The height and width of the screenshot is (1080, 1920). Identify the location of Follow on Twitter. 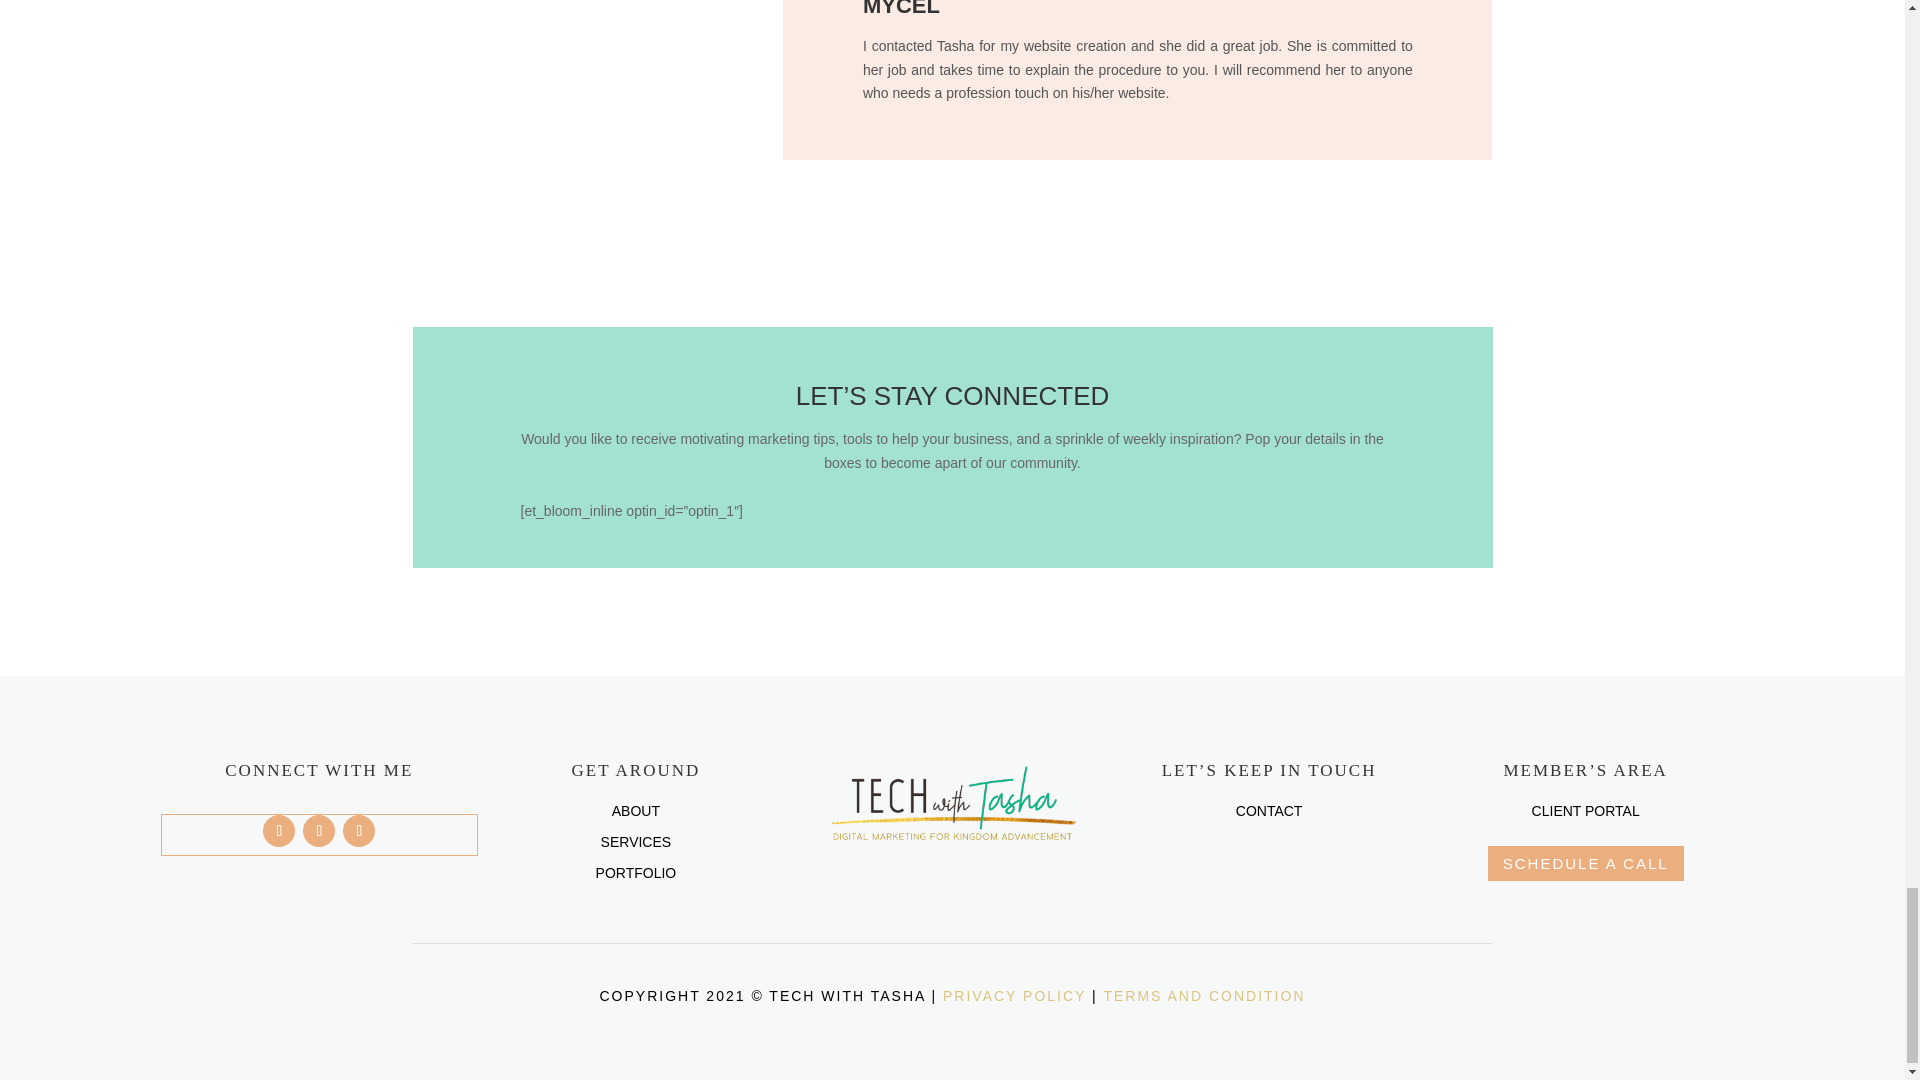
(318, 830).